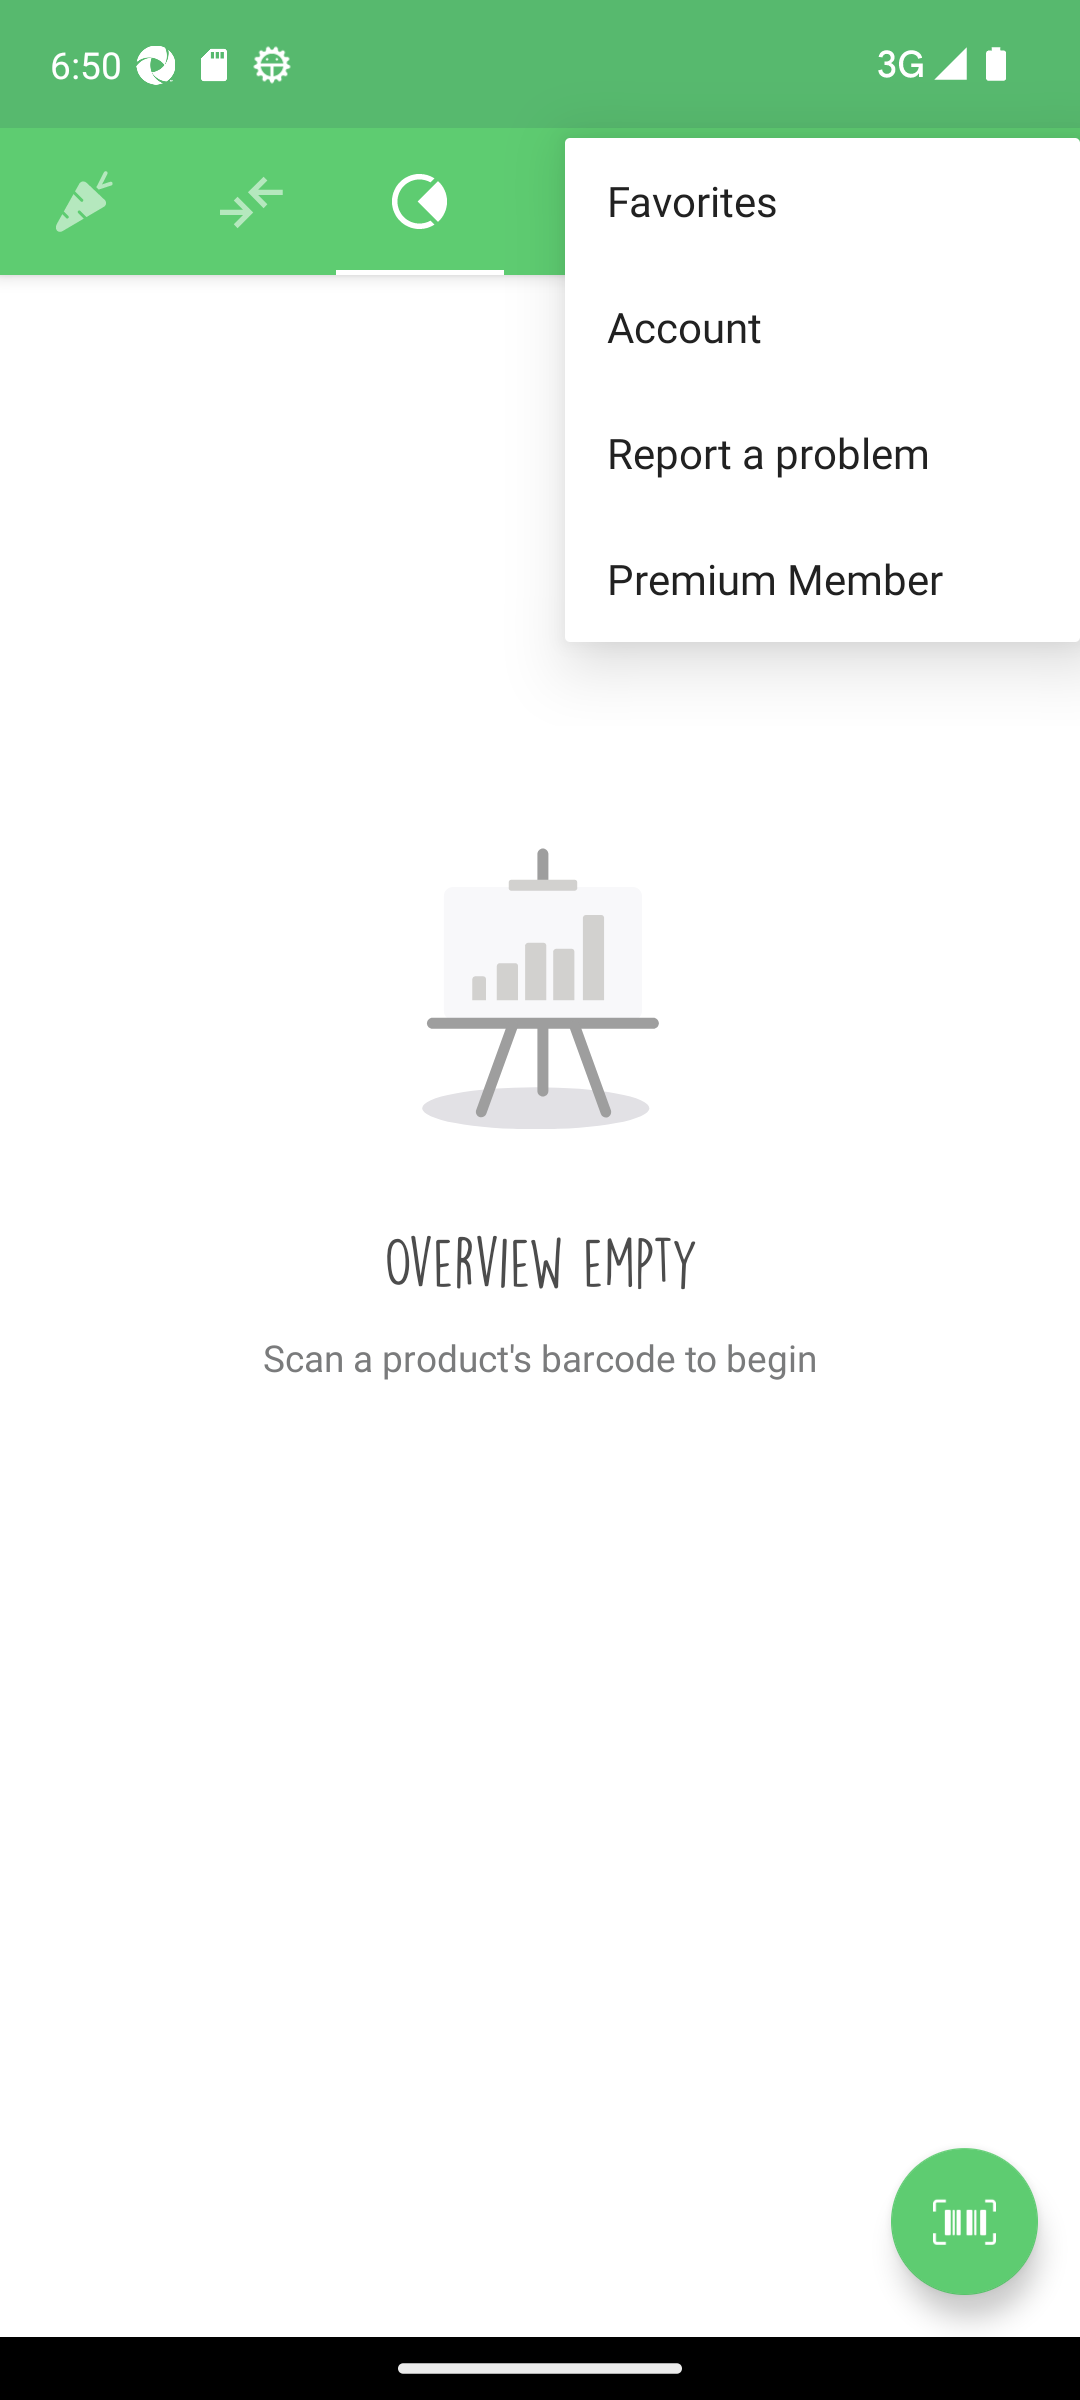  I want to click on Report a problem, so click(822, 452).